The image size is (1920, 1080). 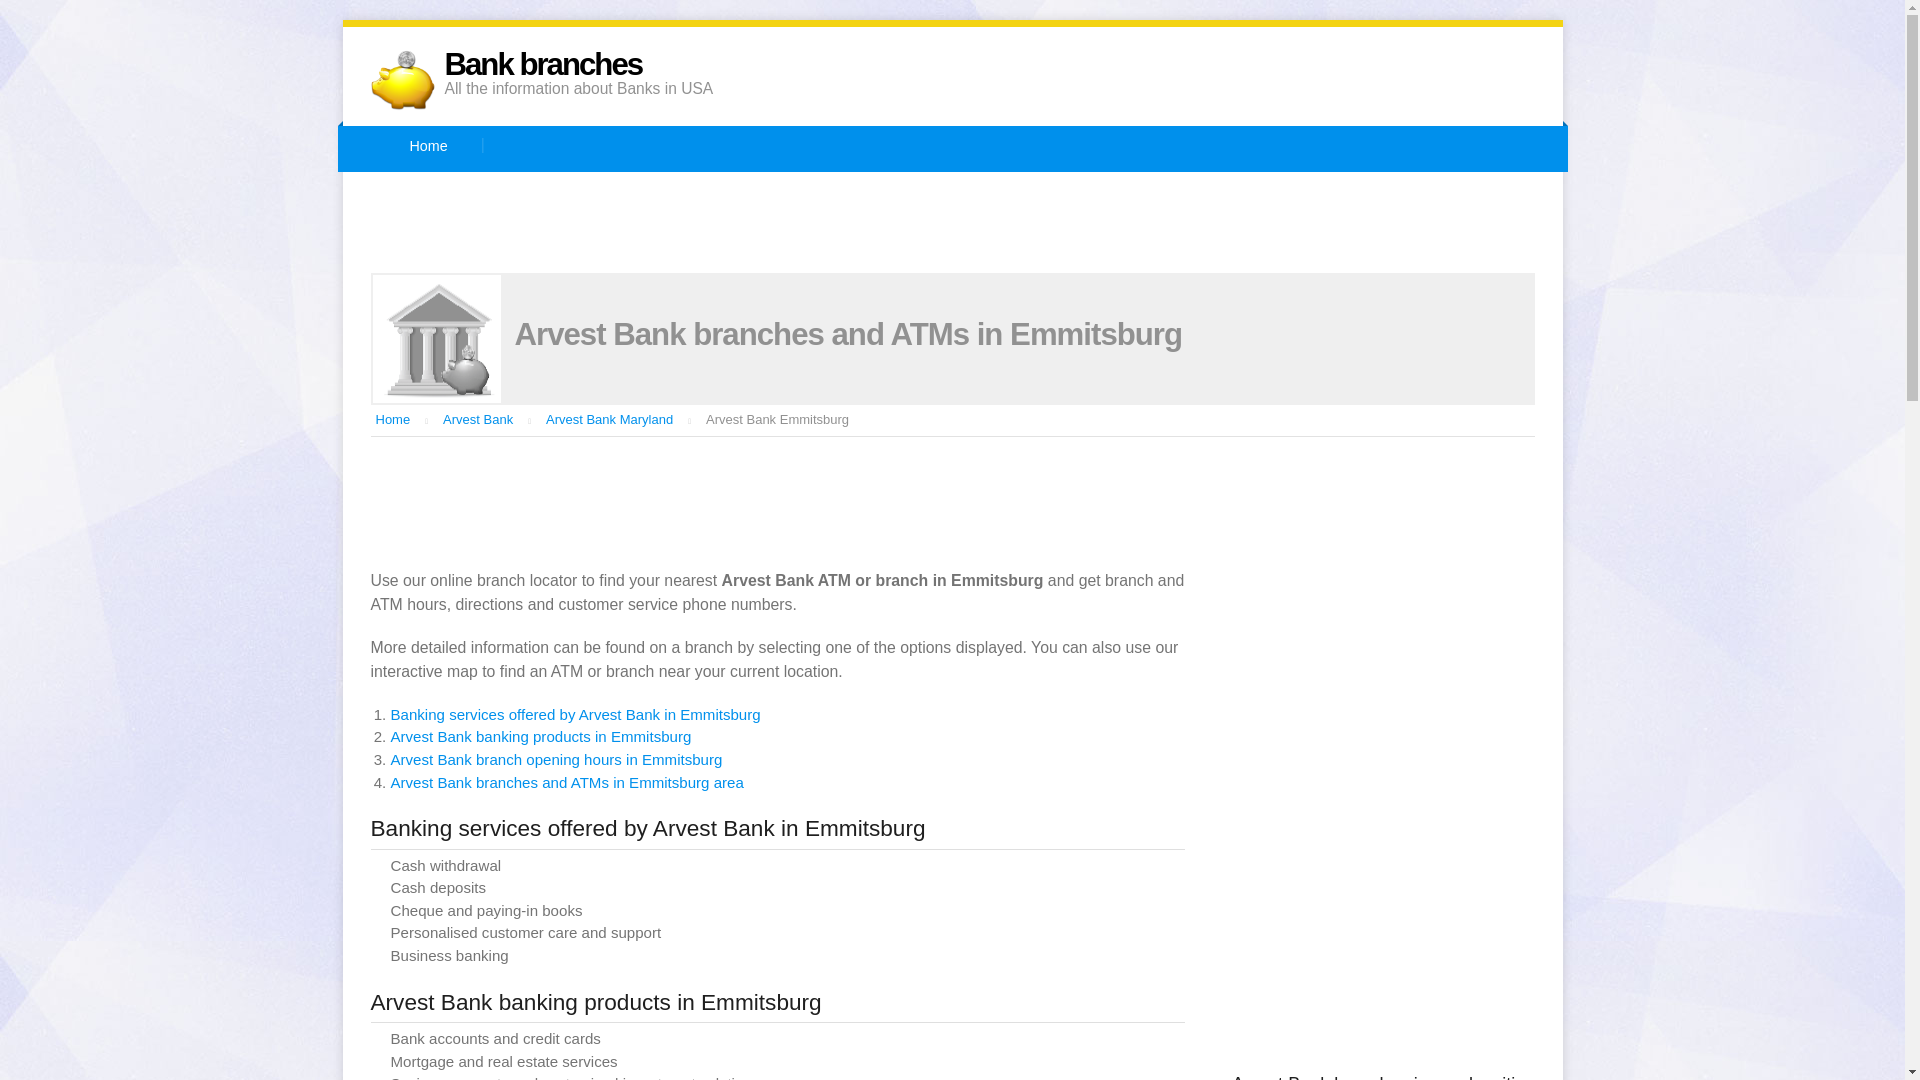 I want to click on Fifth Third Bank, so click(x=1130, y=197).